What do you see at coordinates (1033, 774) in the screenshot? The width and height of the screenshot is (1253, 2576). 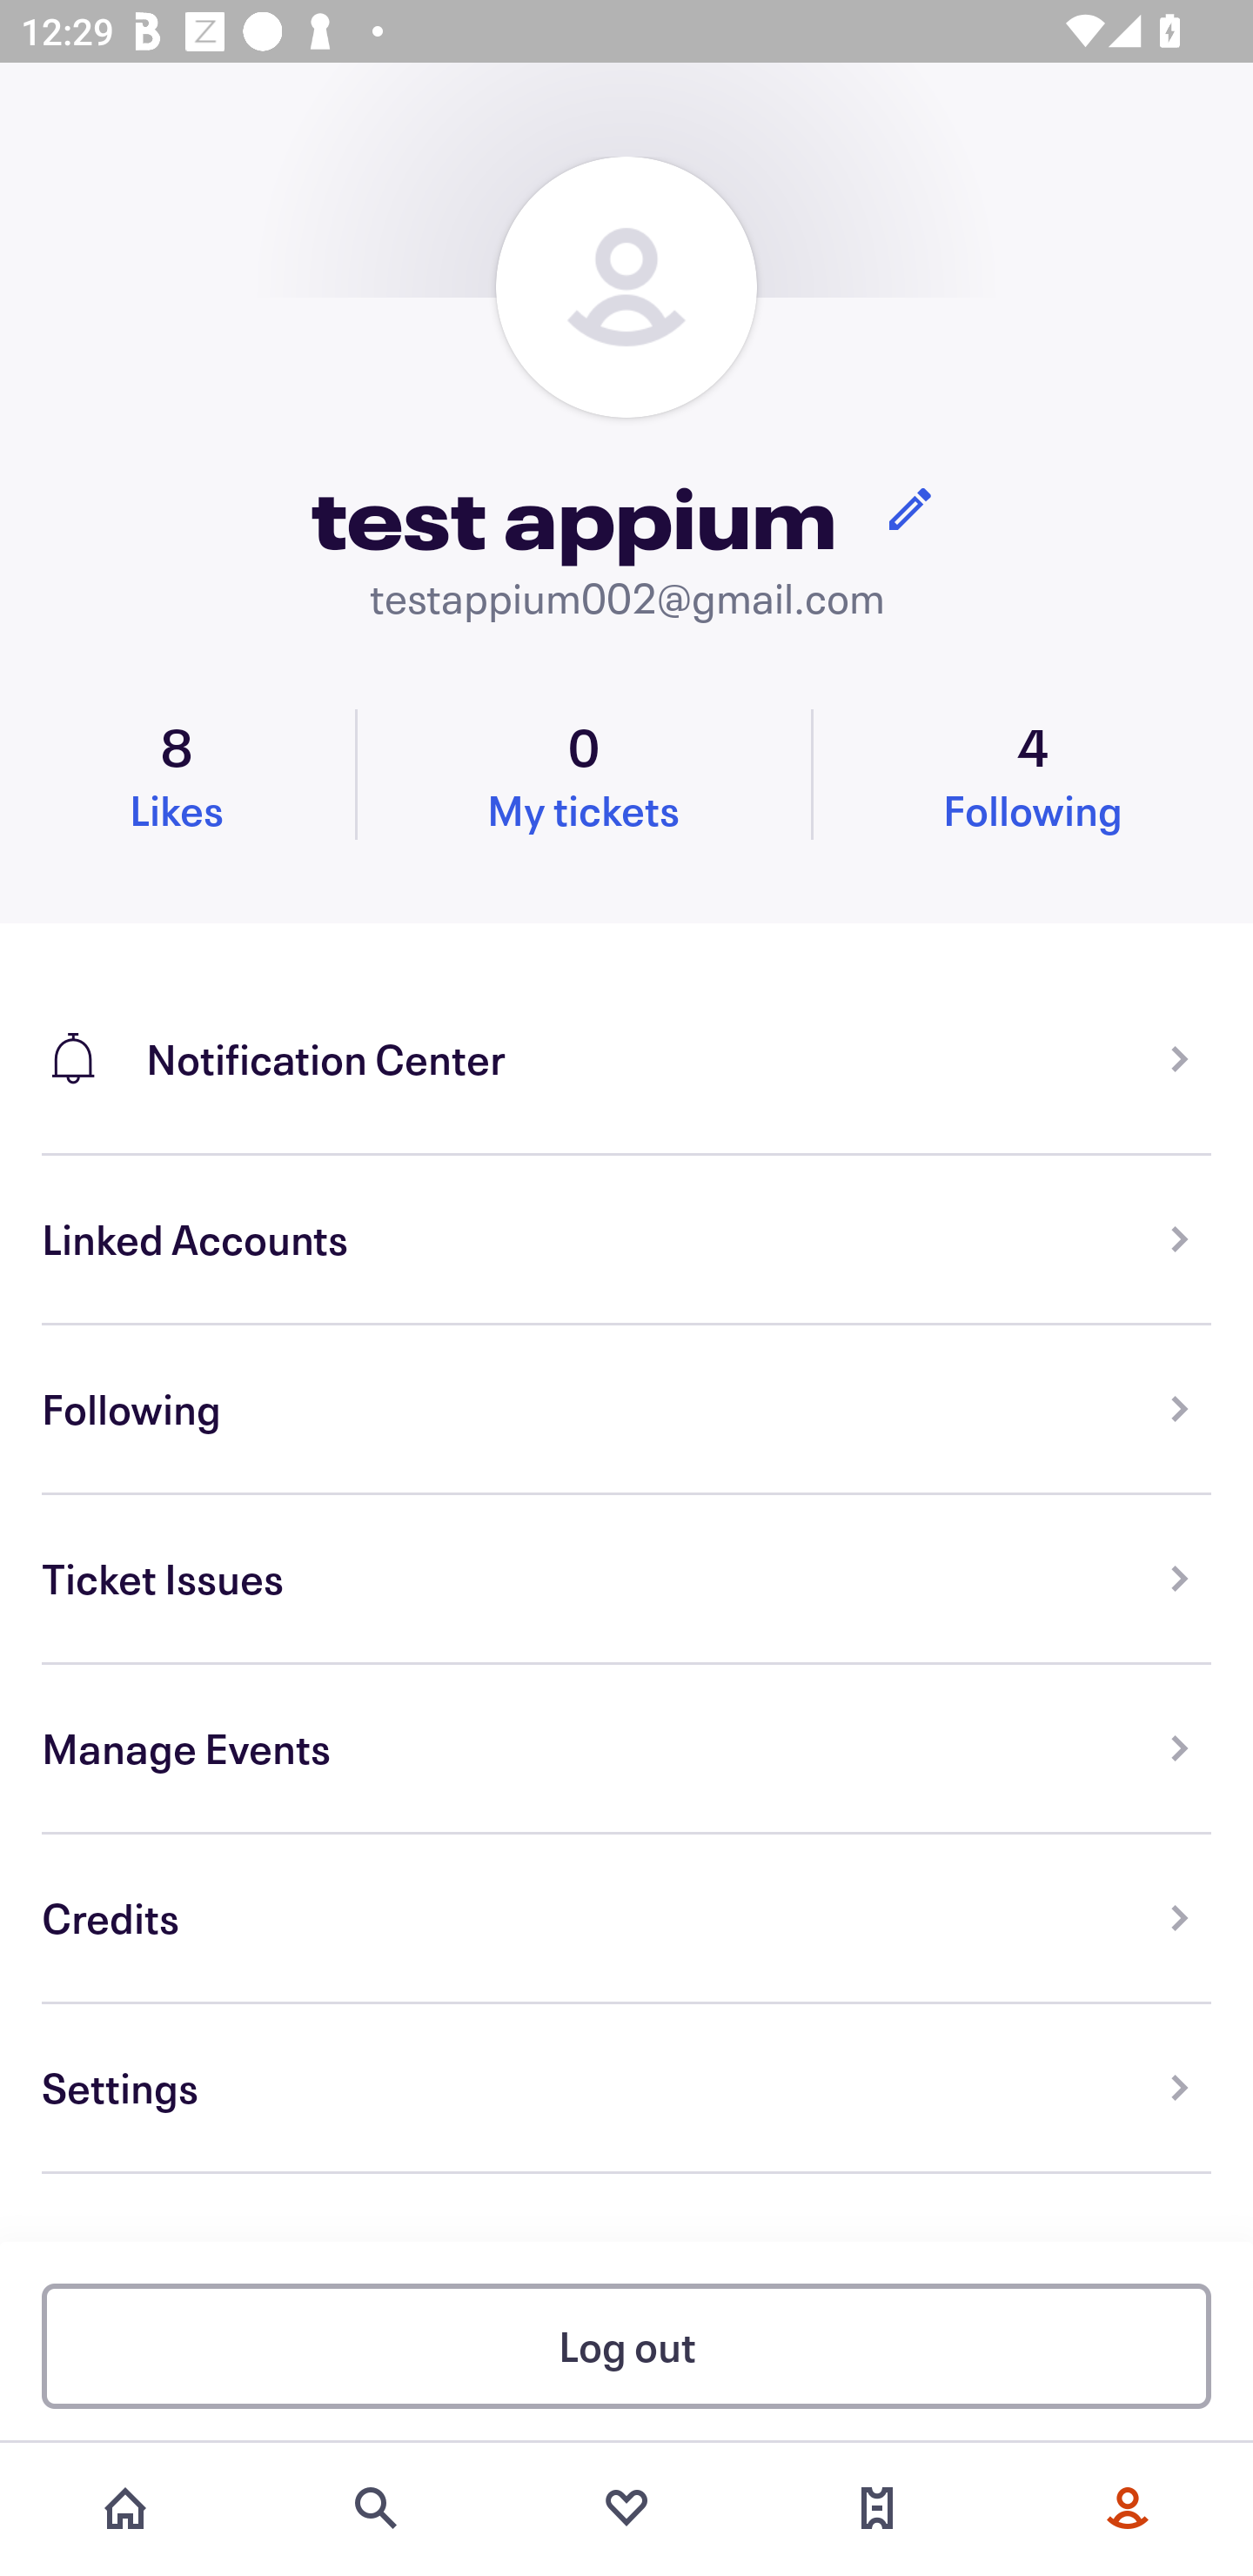 I see `4 Following` at bounding box center [1033, 774].